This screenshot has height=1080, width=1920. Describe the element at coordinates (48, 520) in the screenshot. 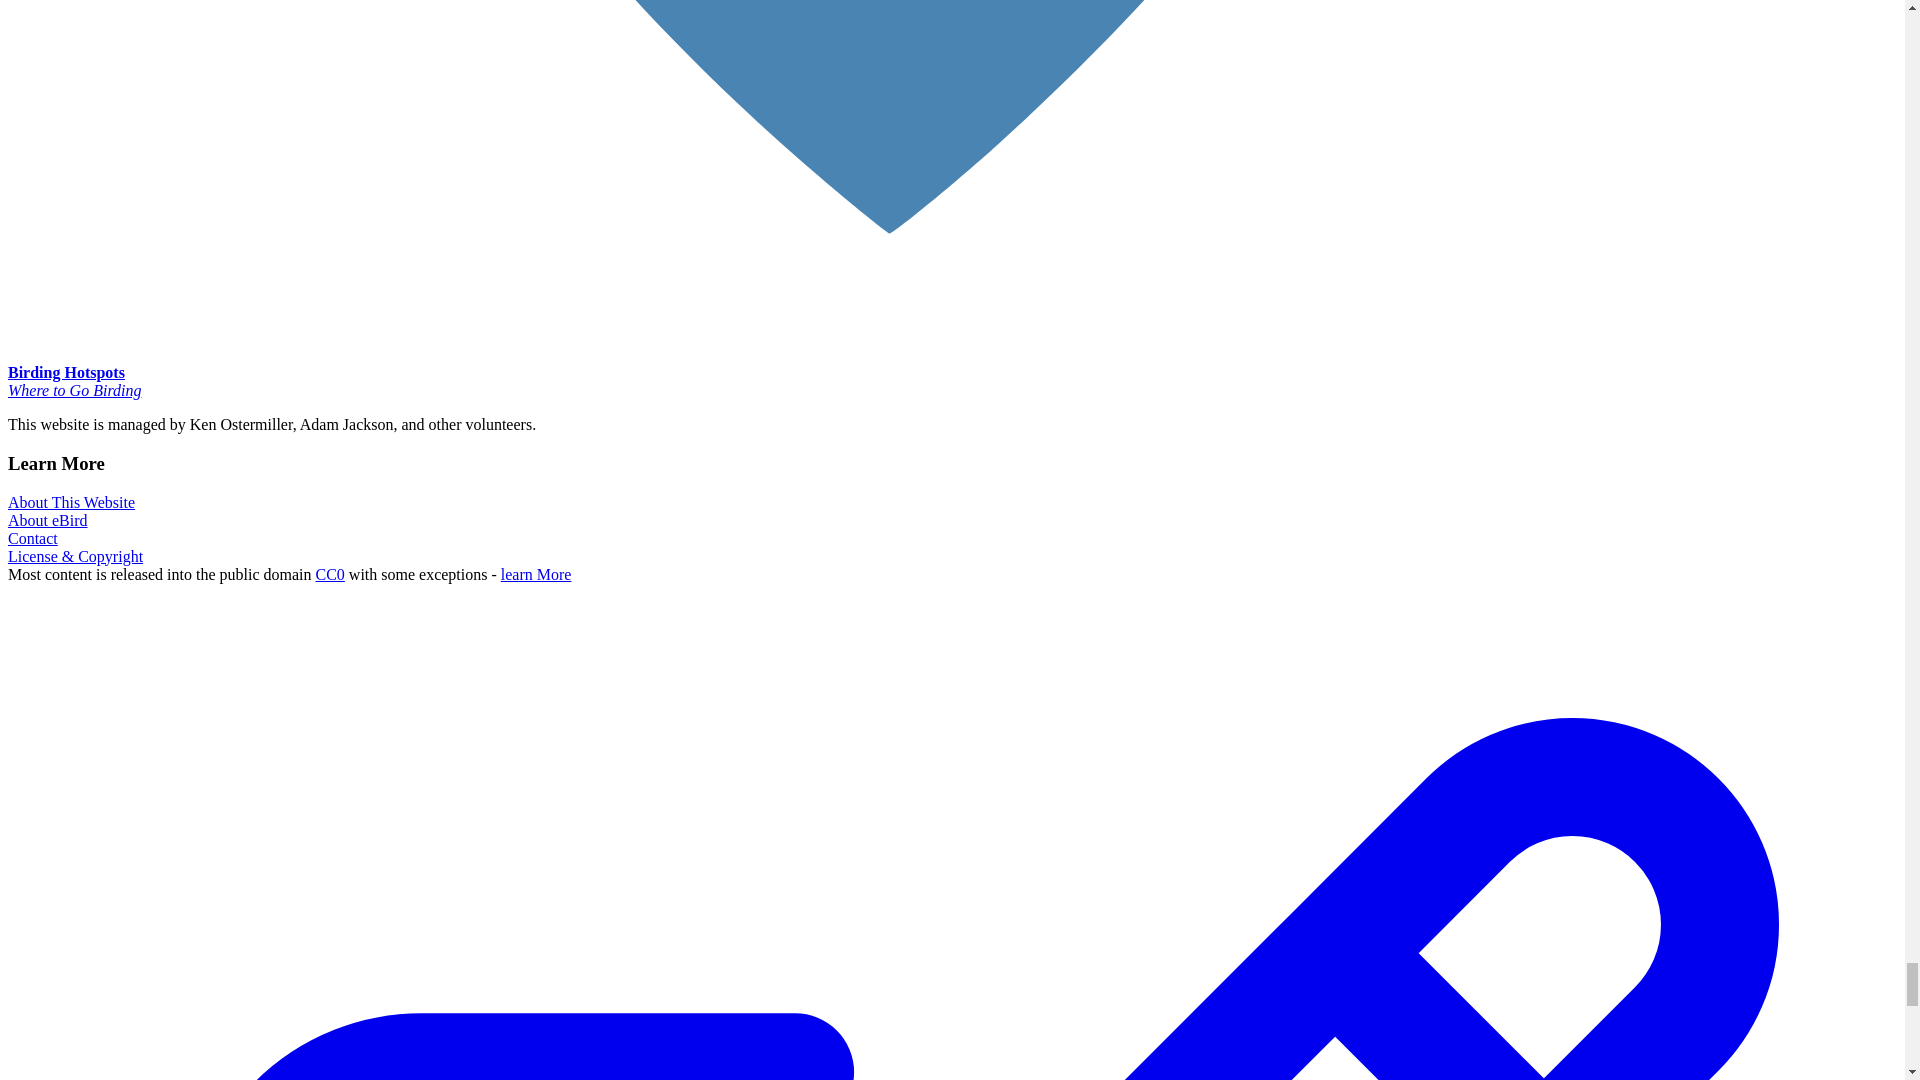

I see `About eBird` at that location.